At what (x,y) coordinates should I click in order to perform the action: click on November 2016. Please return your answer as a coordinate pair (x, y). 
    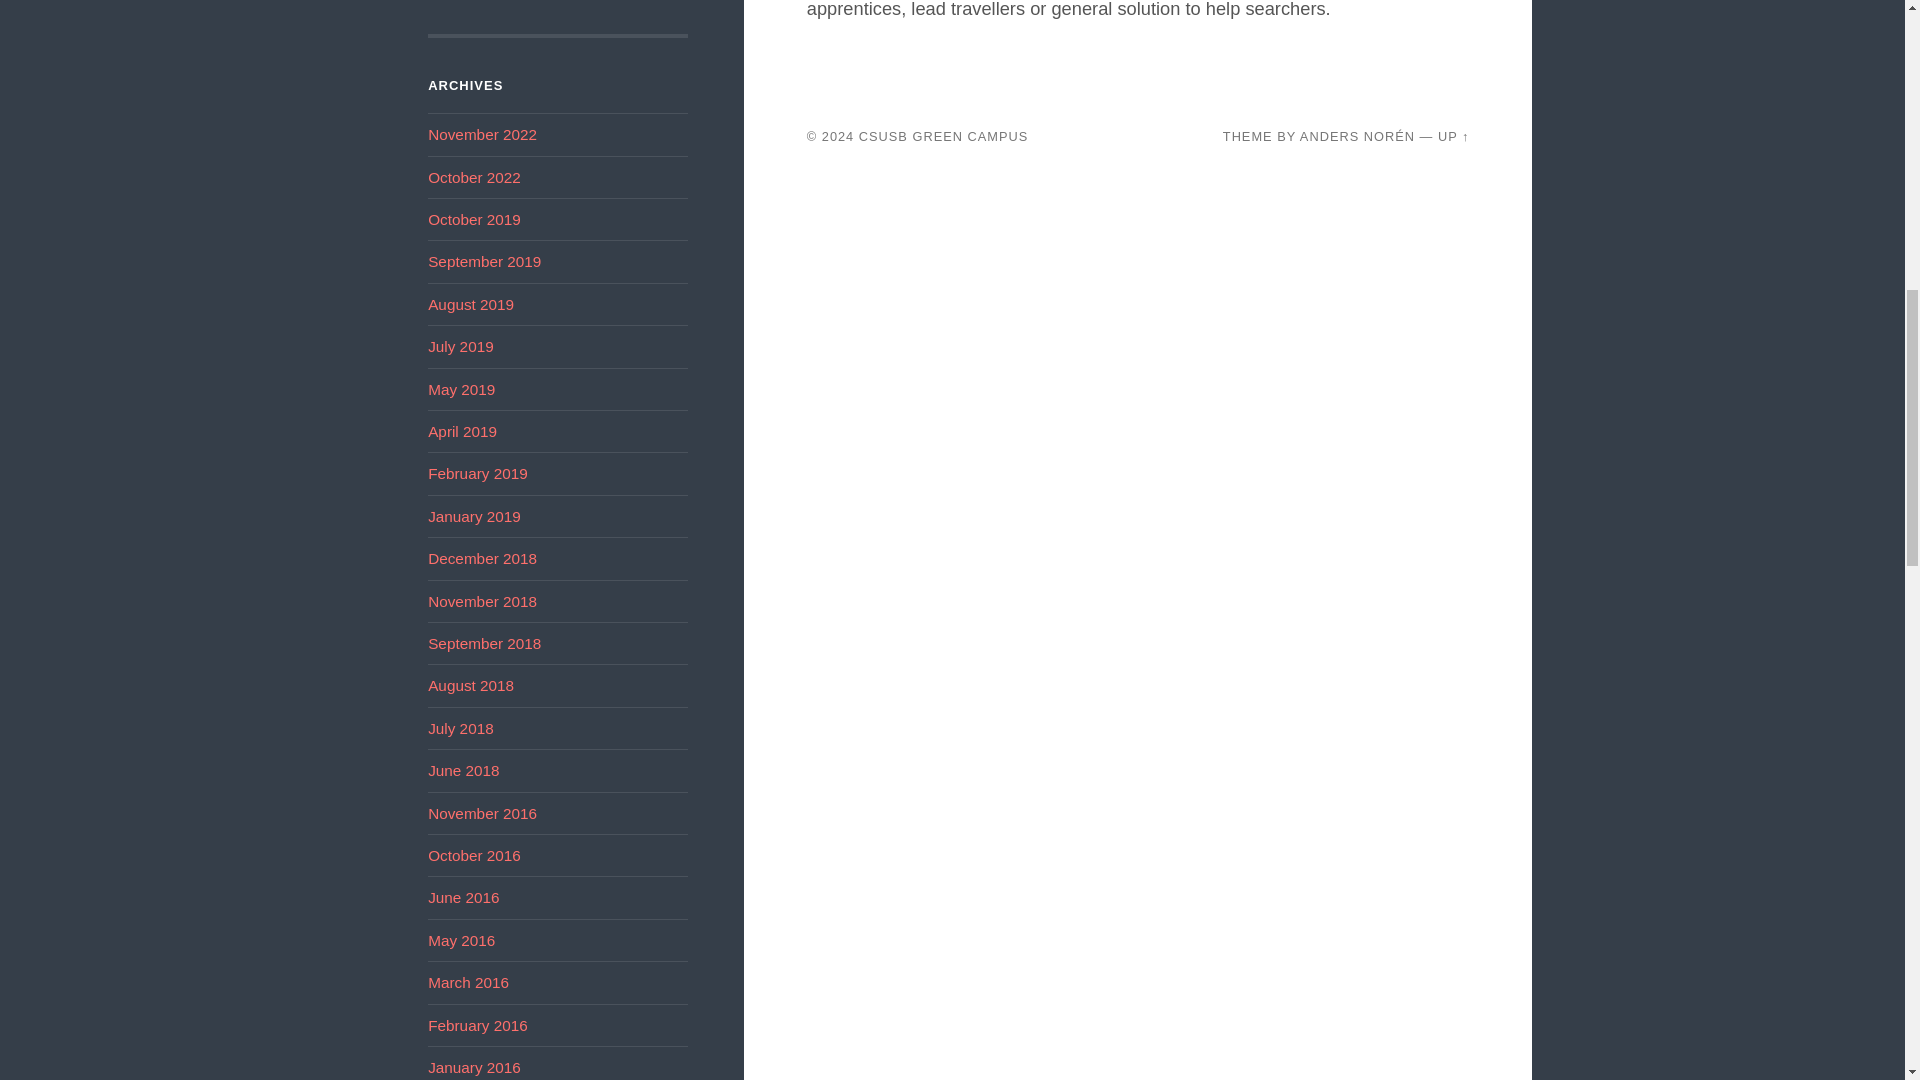
    Looking at the image, I should click on (482, 812).